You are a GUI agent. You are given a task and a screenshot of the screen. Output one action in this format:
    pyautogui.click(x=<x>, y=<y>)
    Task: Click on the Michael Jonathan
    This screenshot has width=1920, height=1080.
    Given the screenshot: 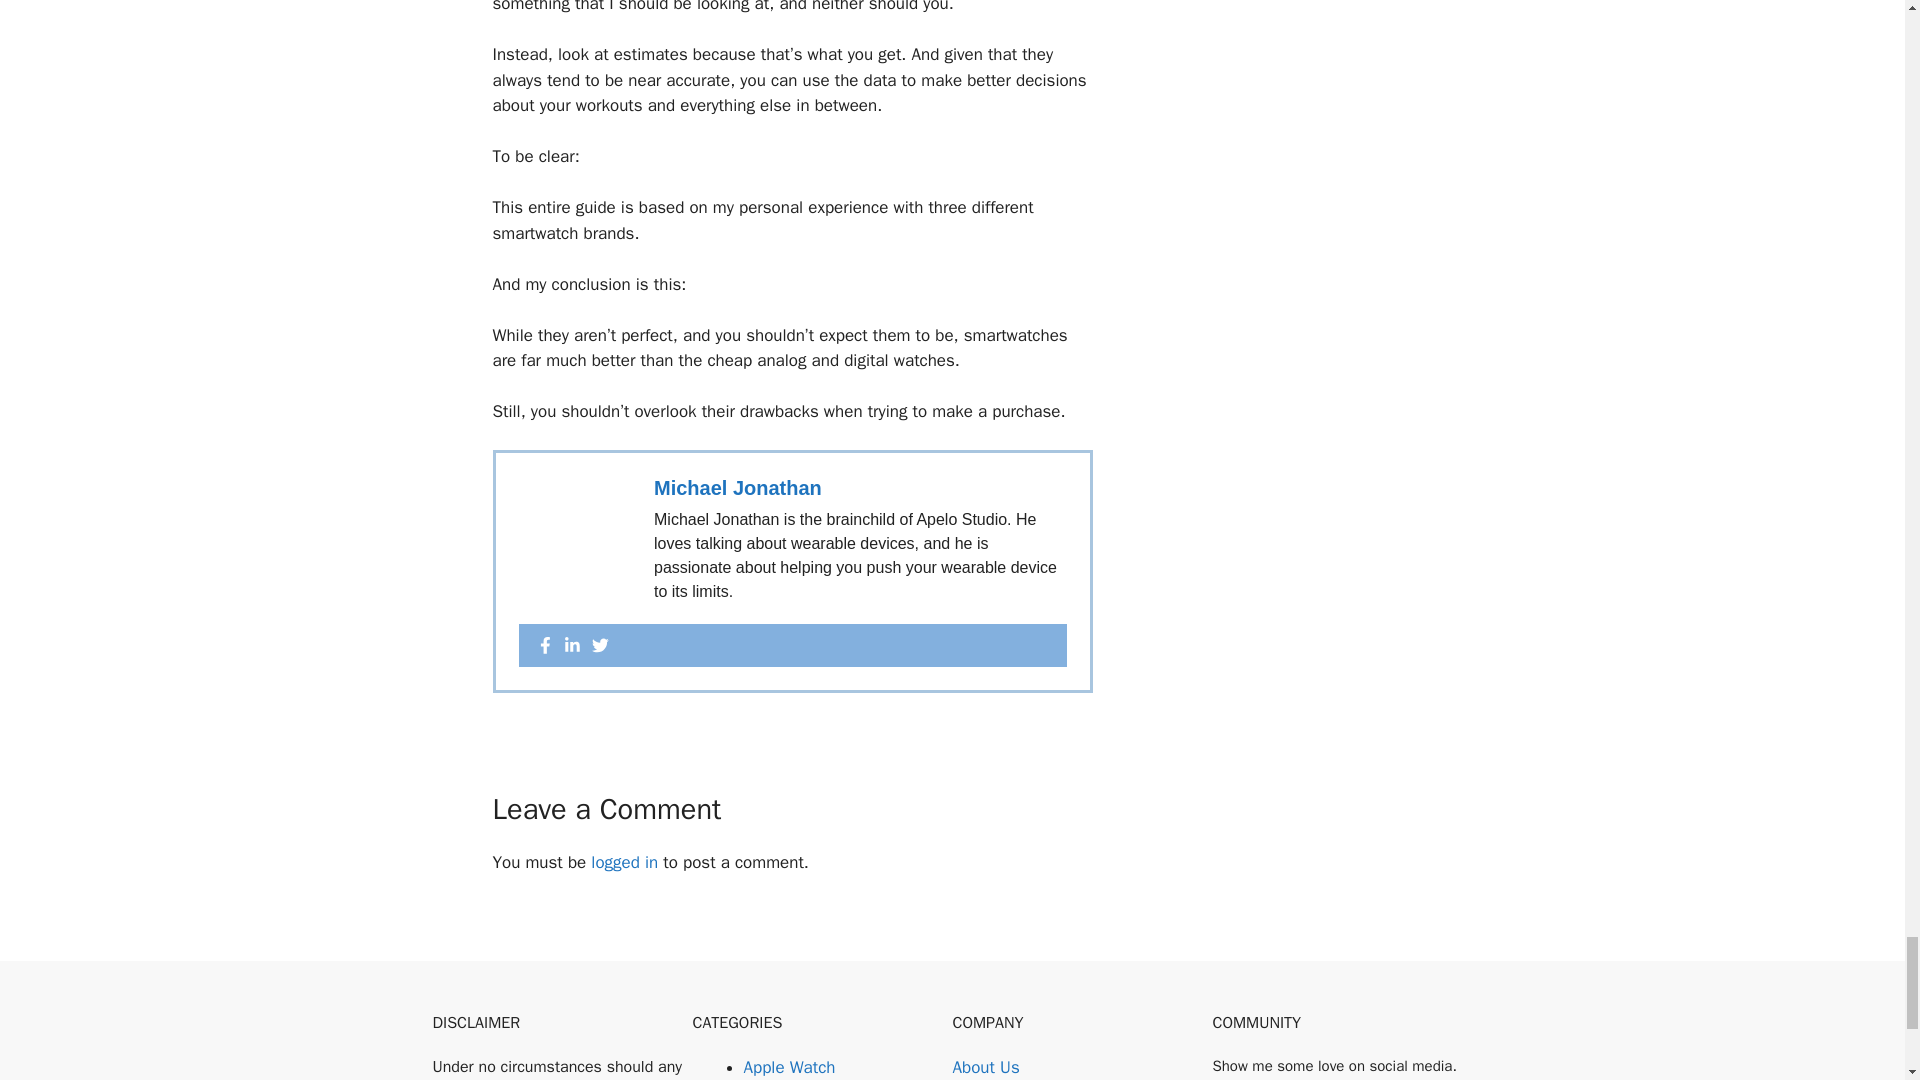 What is the action you would take?
    pyautogui.click(x=738, y=488)
    